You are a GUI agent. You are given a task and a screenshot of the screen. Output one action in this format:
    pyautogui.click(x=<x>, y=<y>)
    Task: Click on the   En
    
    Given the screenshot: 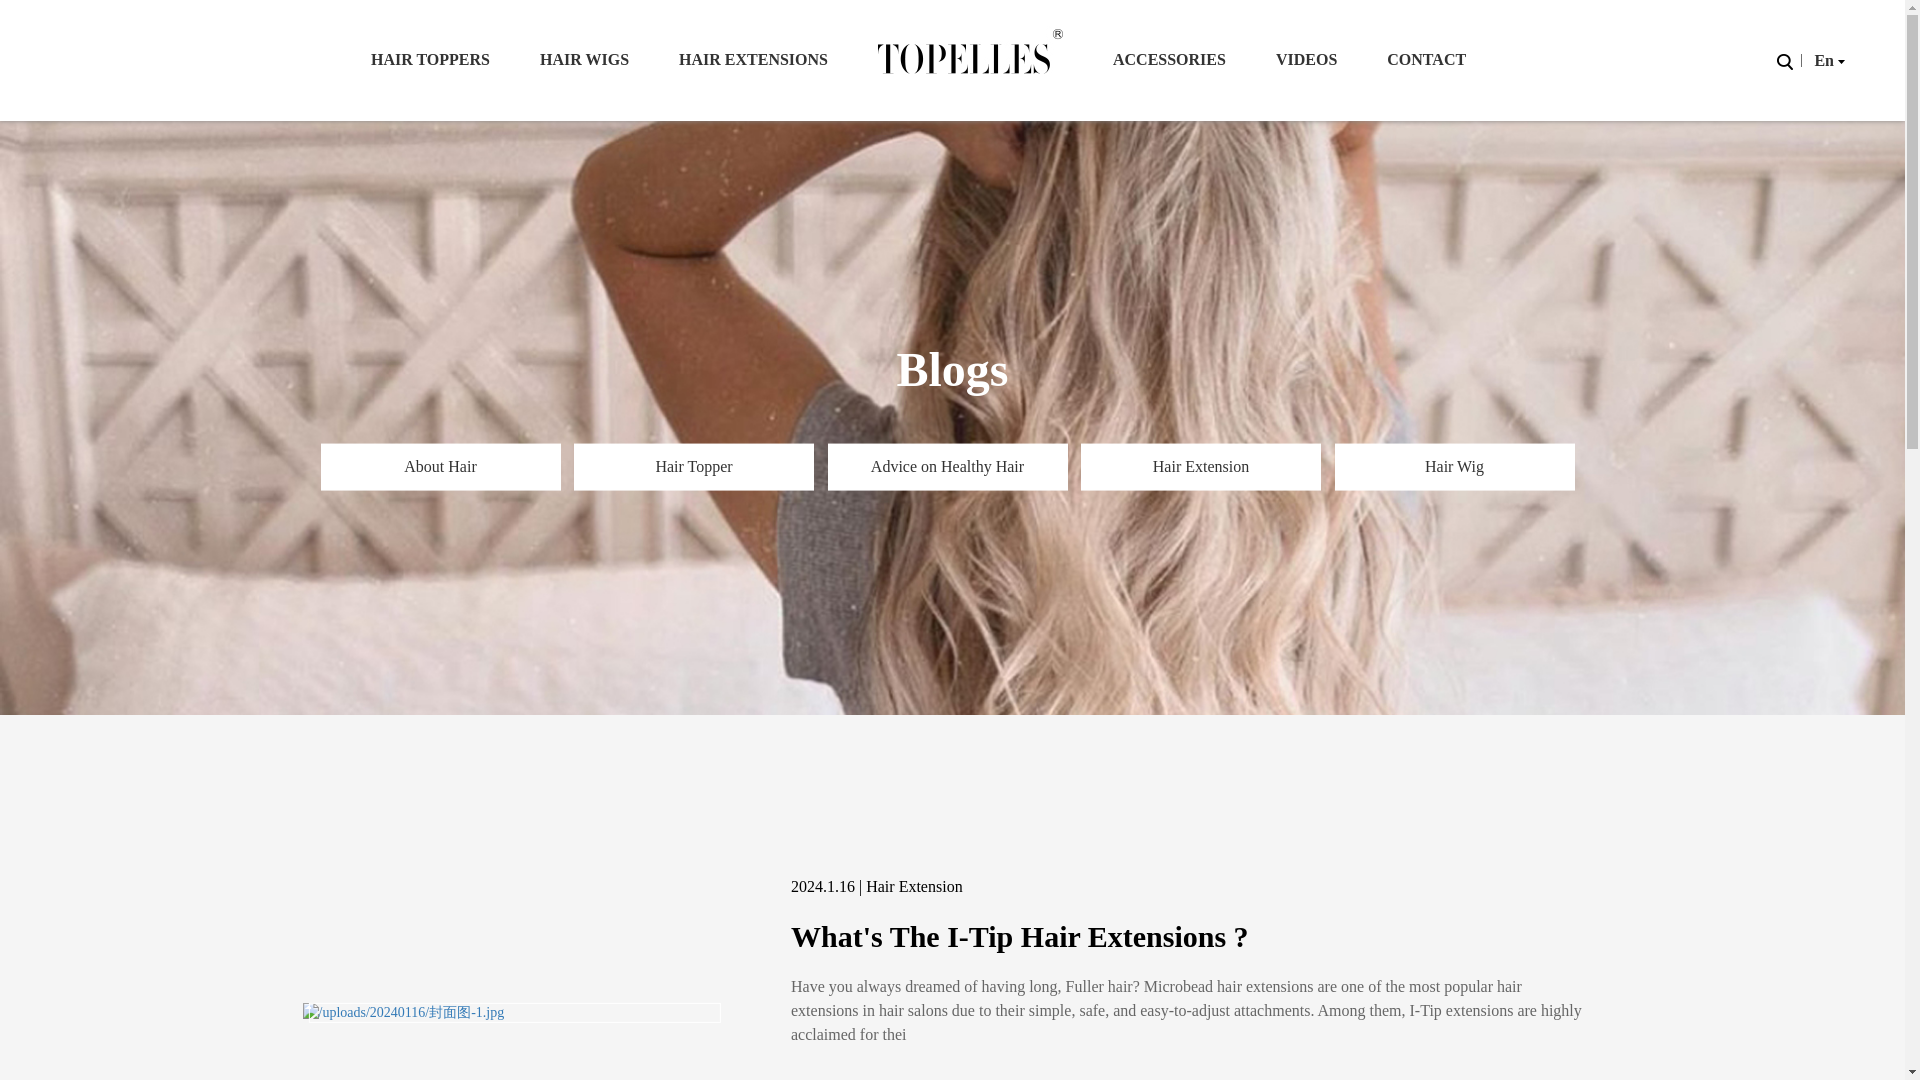 What is the action you would take?
    pyautogui.click(x=1826, y=61)
    